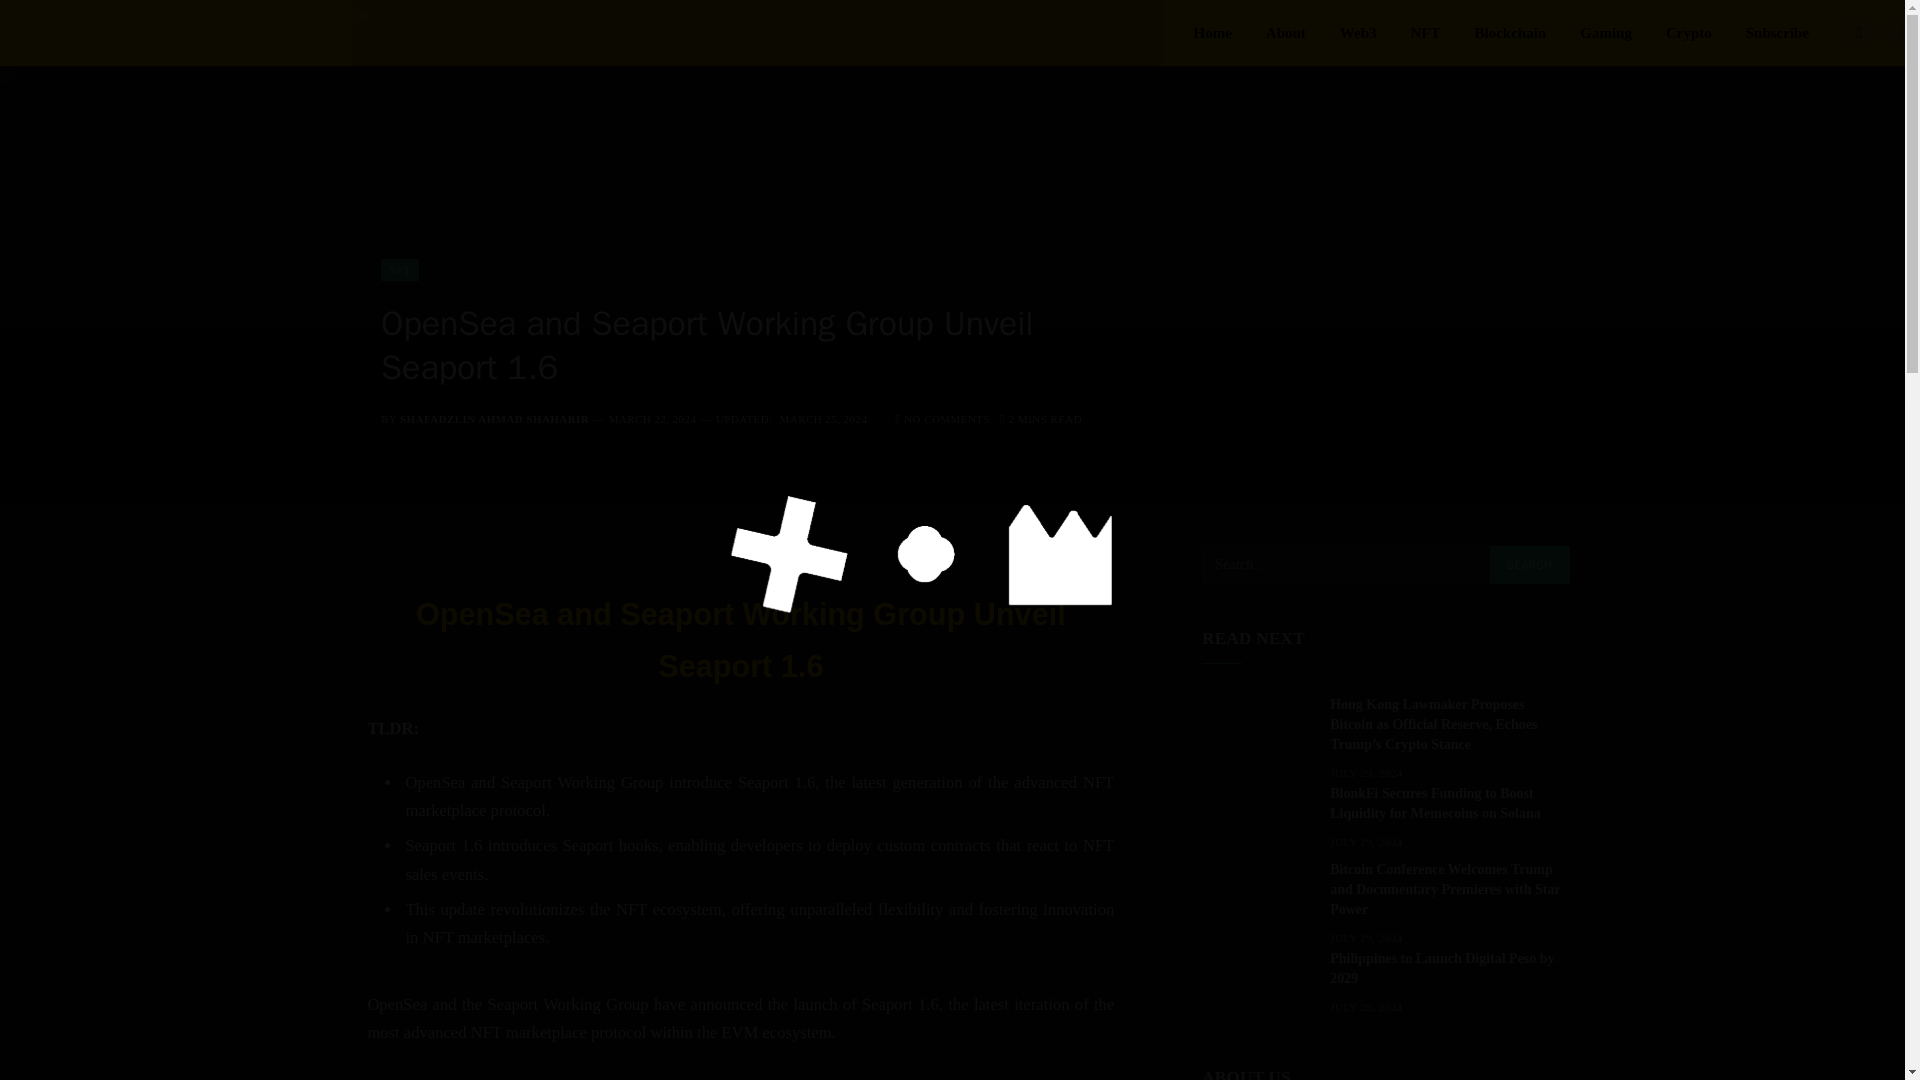 This screenshot has height=1080, width=1920. Describe the element at coordinates (1859, 32) in the screenshot. I see `Facebook` at that location.